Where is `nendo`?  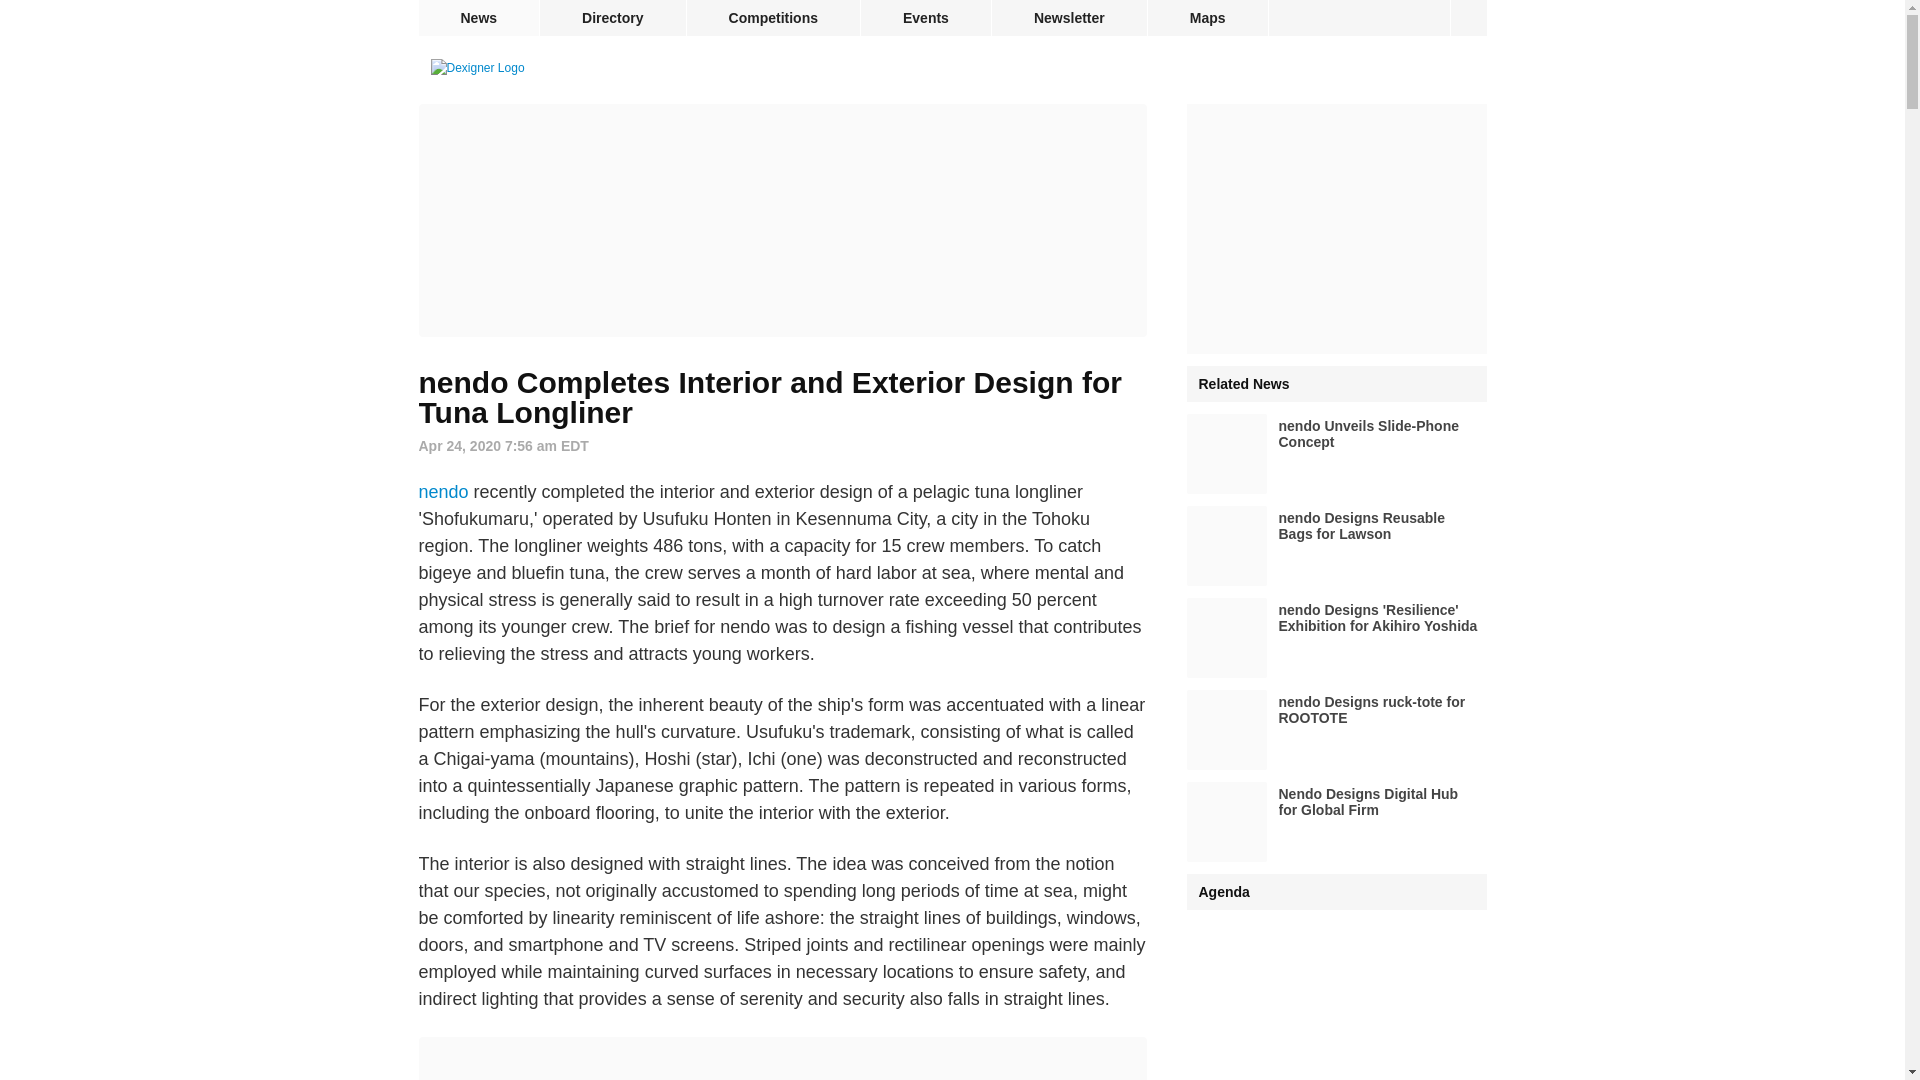 nendo is located at coordinates (443, 492).